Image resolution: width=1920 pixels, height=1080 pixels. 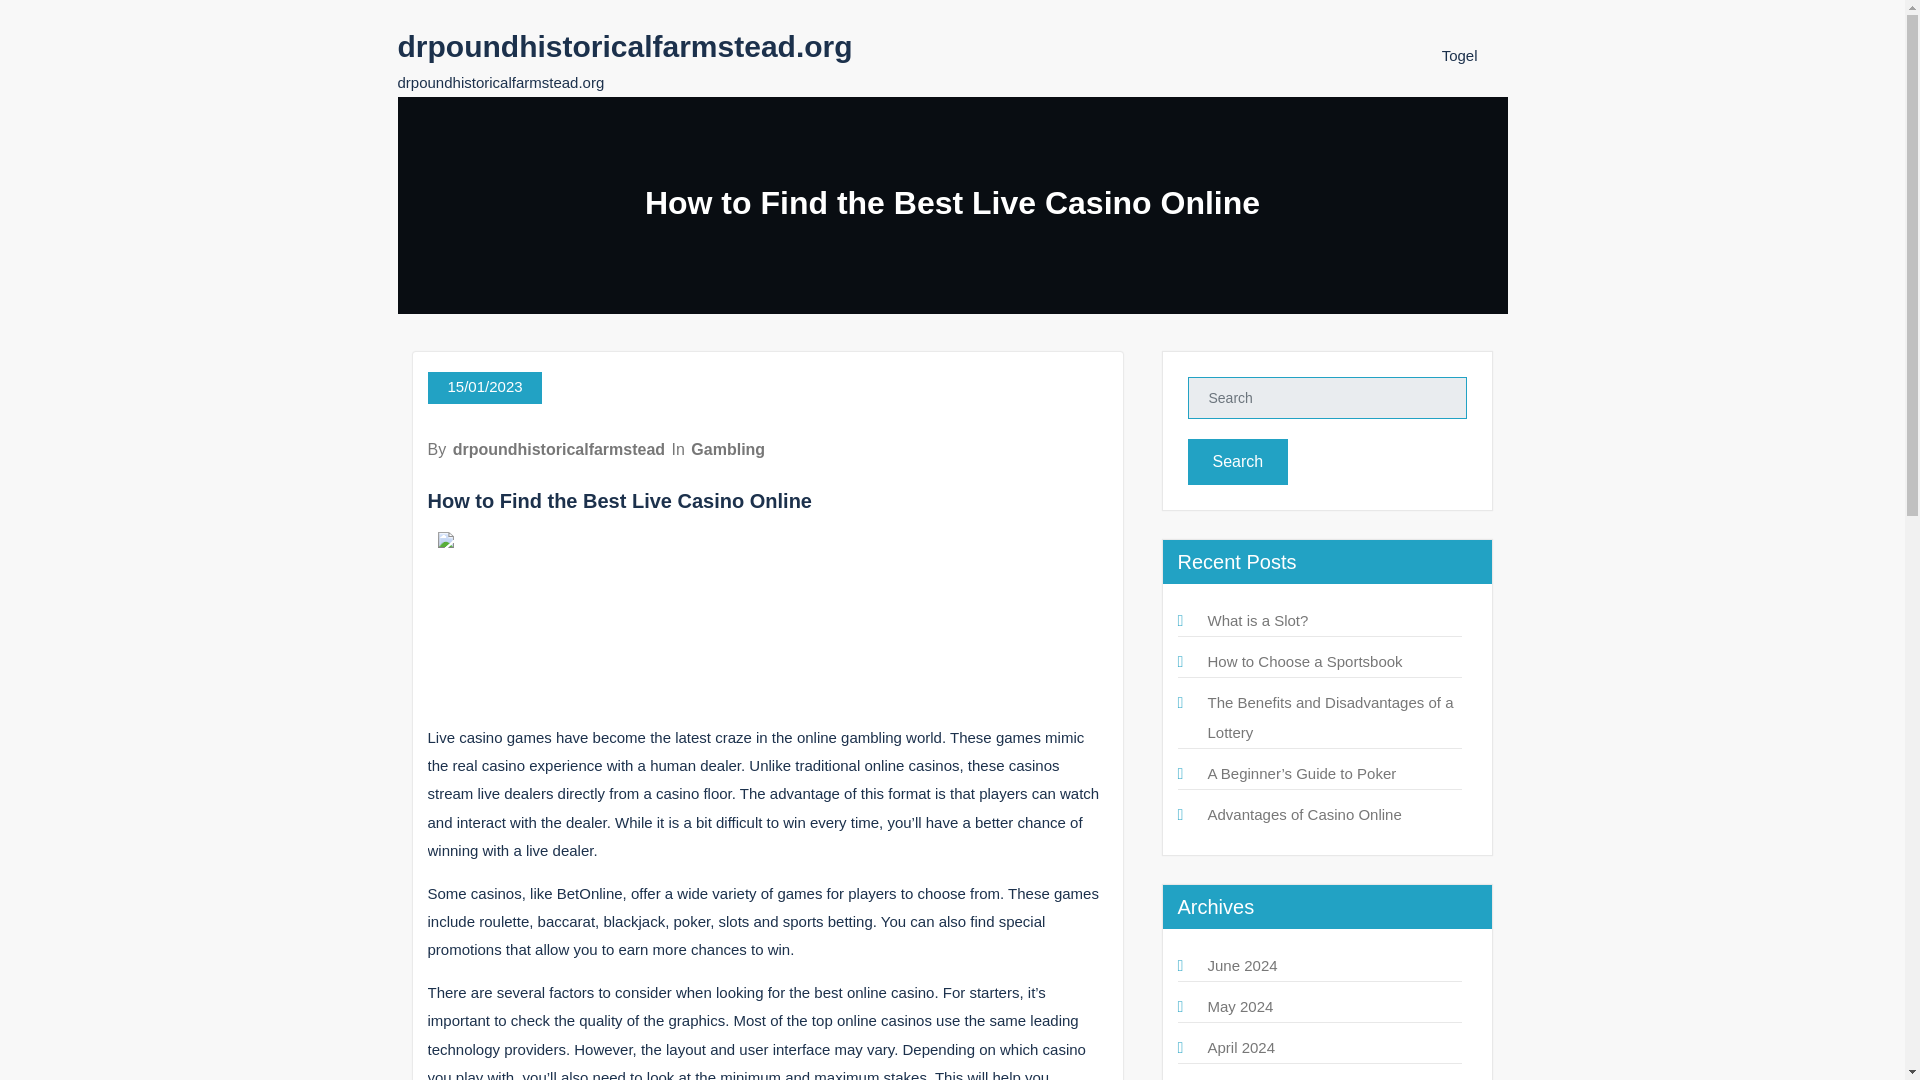 What do you see at coordinates (728, 448) in the screenshot?
I see `Gambling` at bounding box center [728, 448].